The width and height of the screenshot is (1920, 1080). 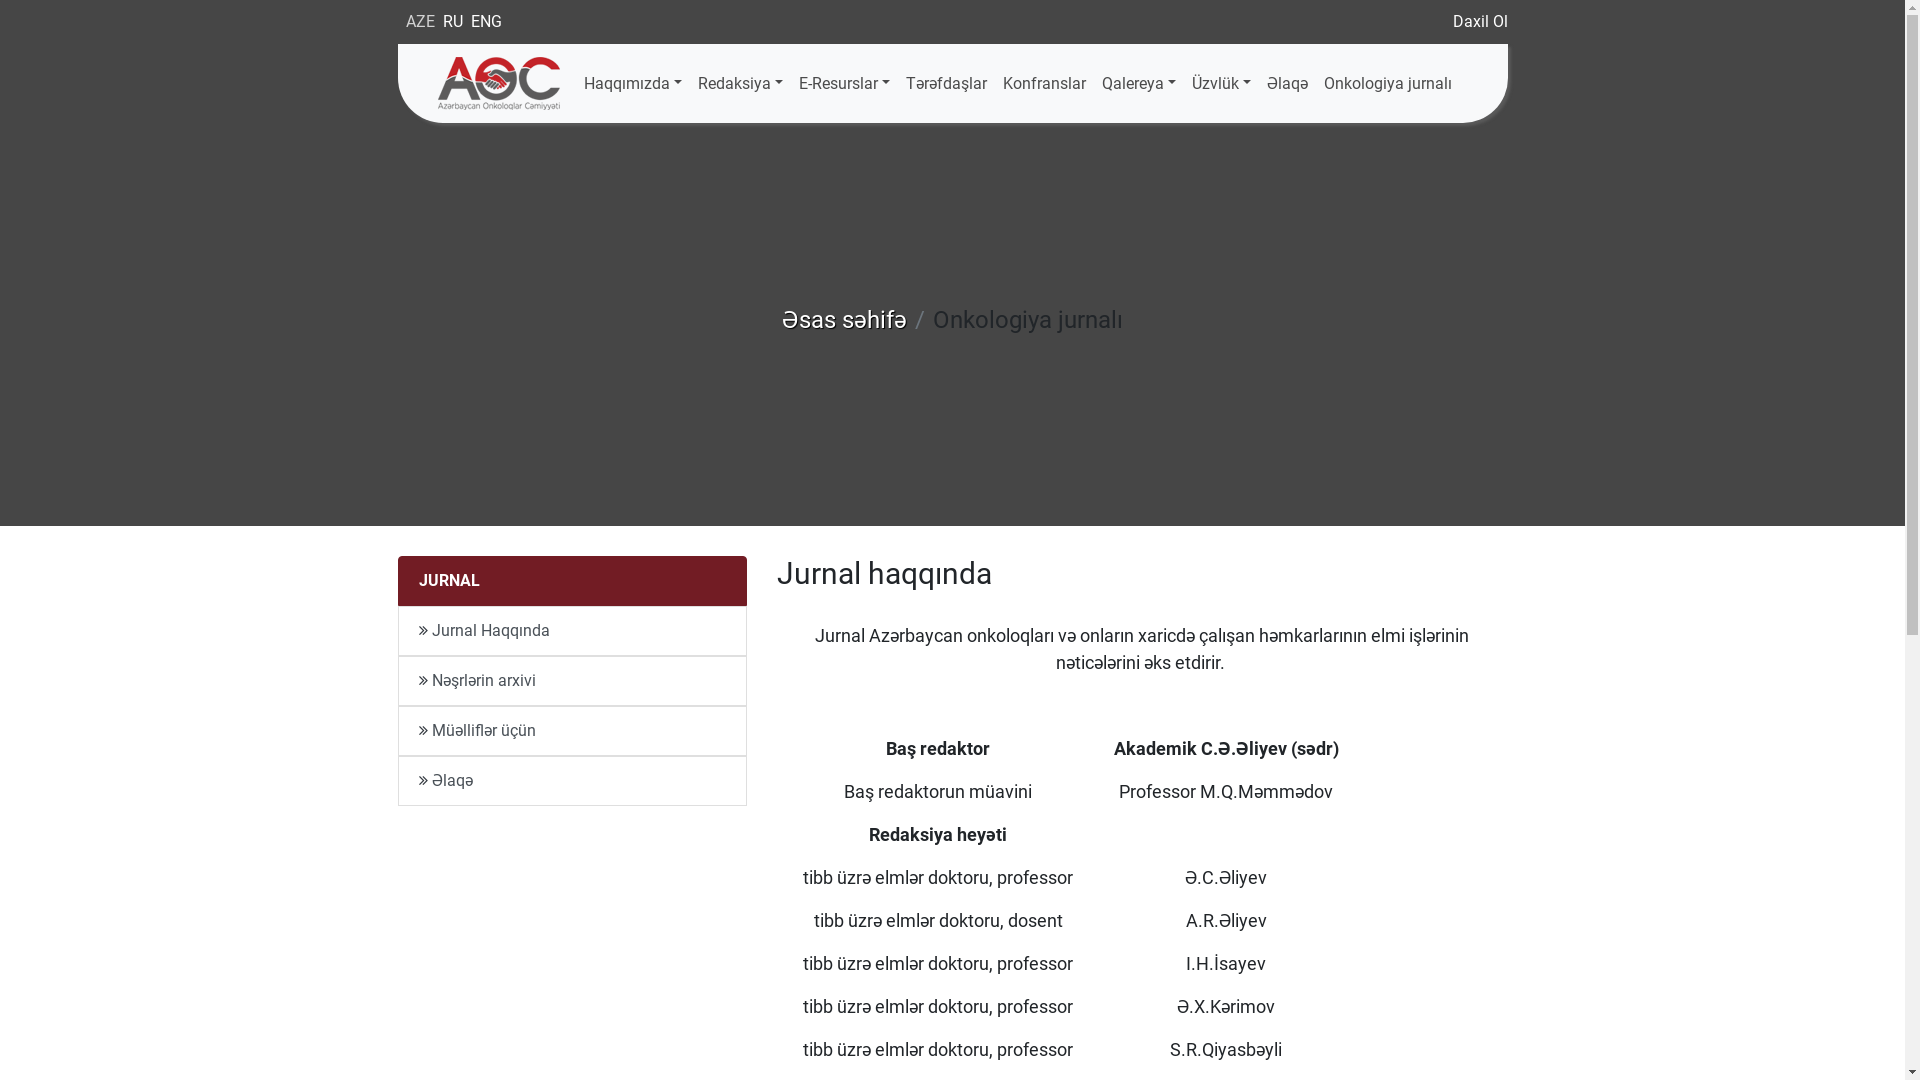 I want to click on AZE, so click(x=420, y=22).